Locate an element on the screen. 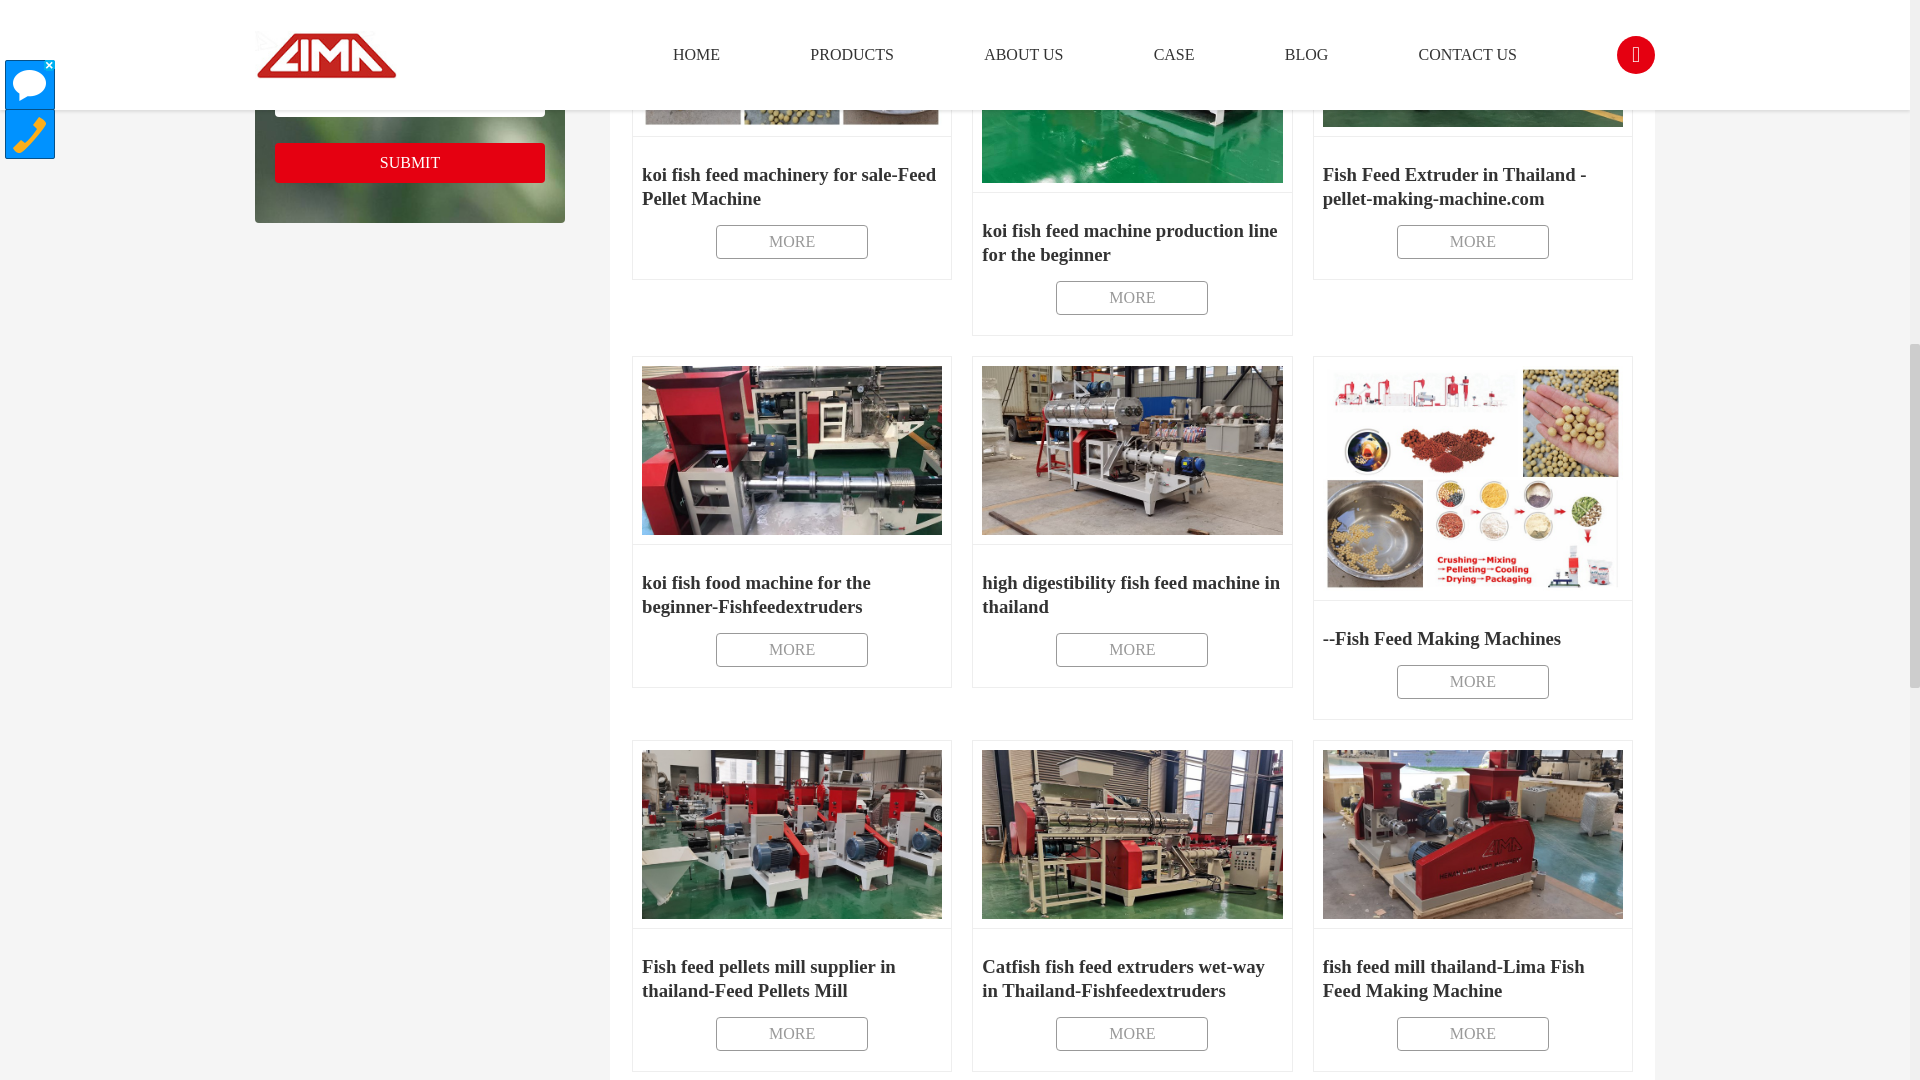 This screenshot has height=1080, width=1920. SUBMIT is located at coordinates (792, 139).